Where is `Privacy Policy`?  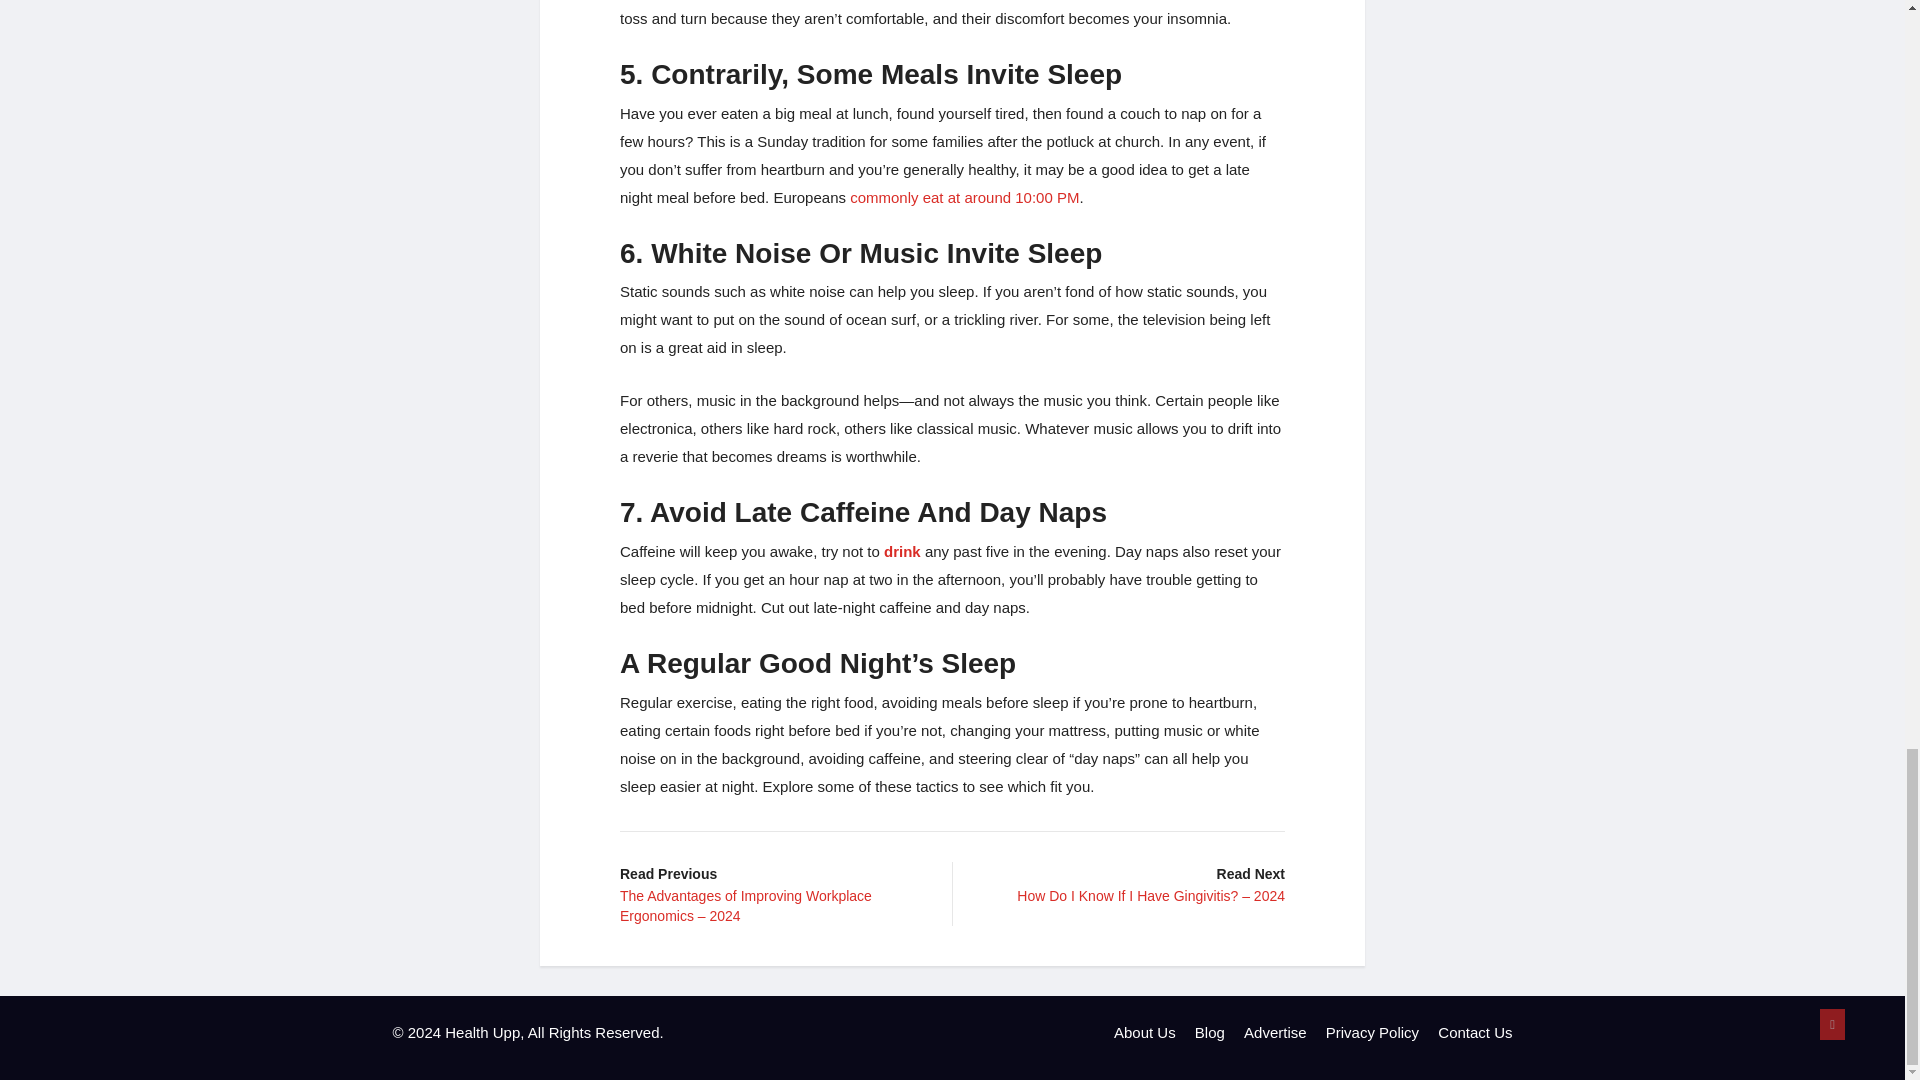 Privacy Policy is located at coordinates (1372, 1032).